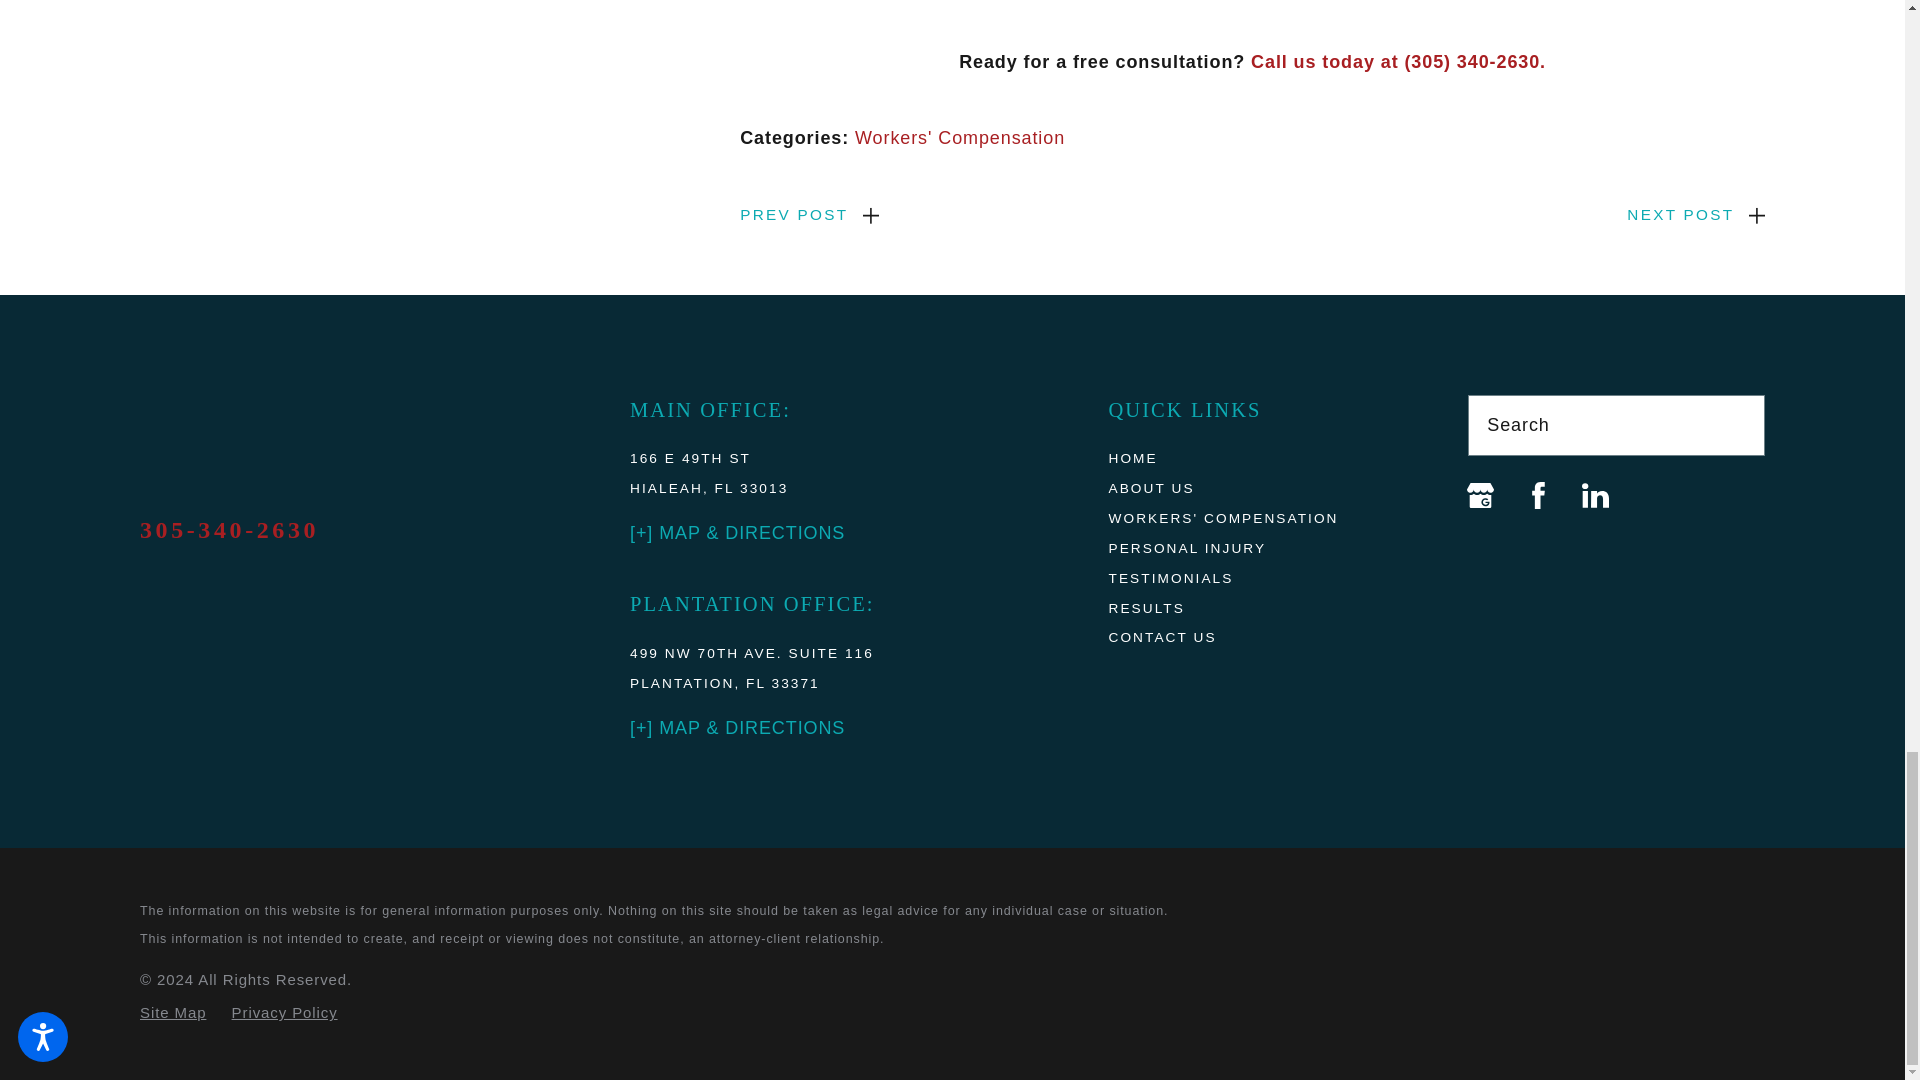 The width and height of the screenshot is (1920, 1080). I want to click on Search Our Site, so click(1736, 424).